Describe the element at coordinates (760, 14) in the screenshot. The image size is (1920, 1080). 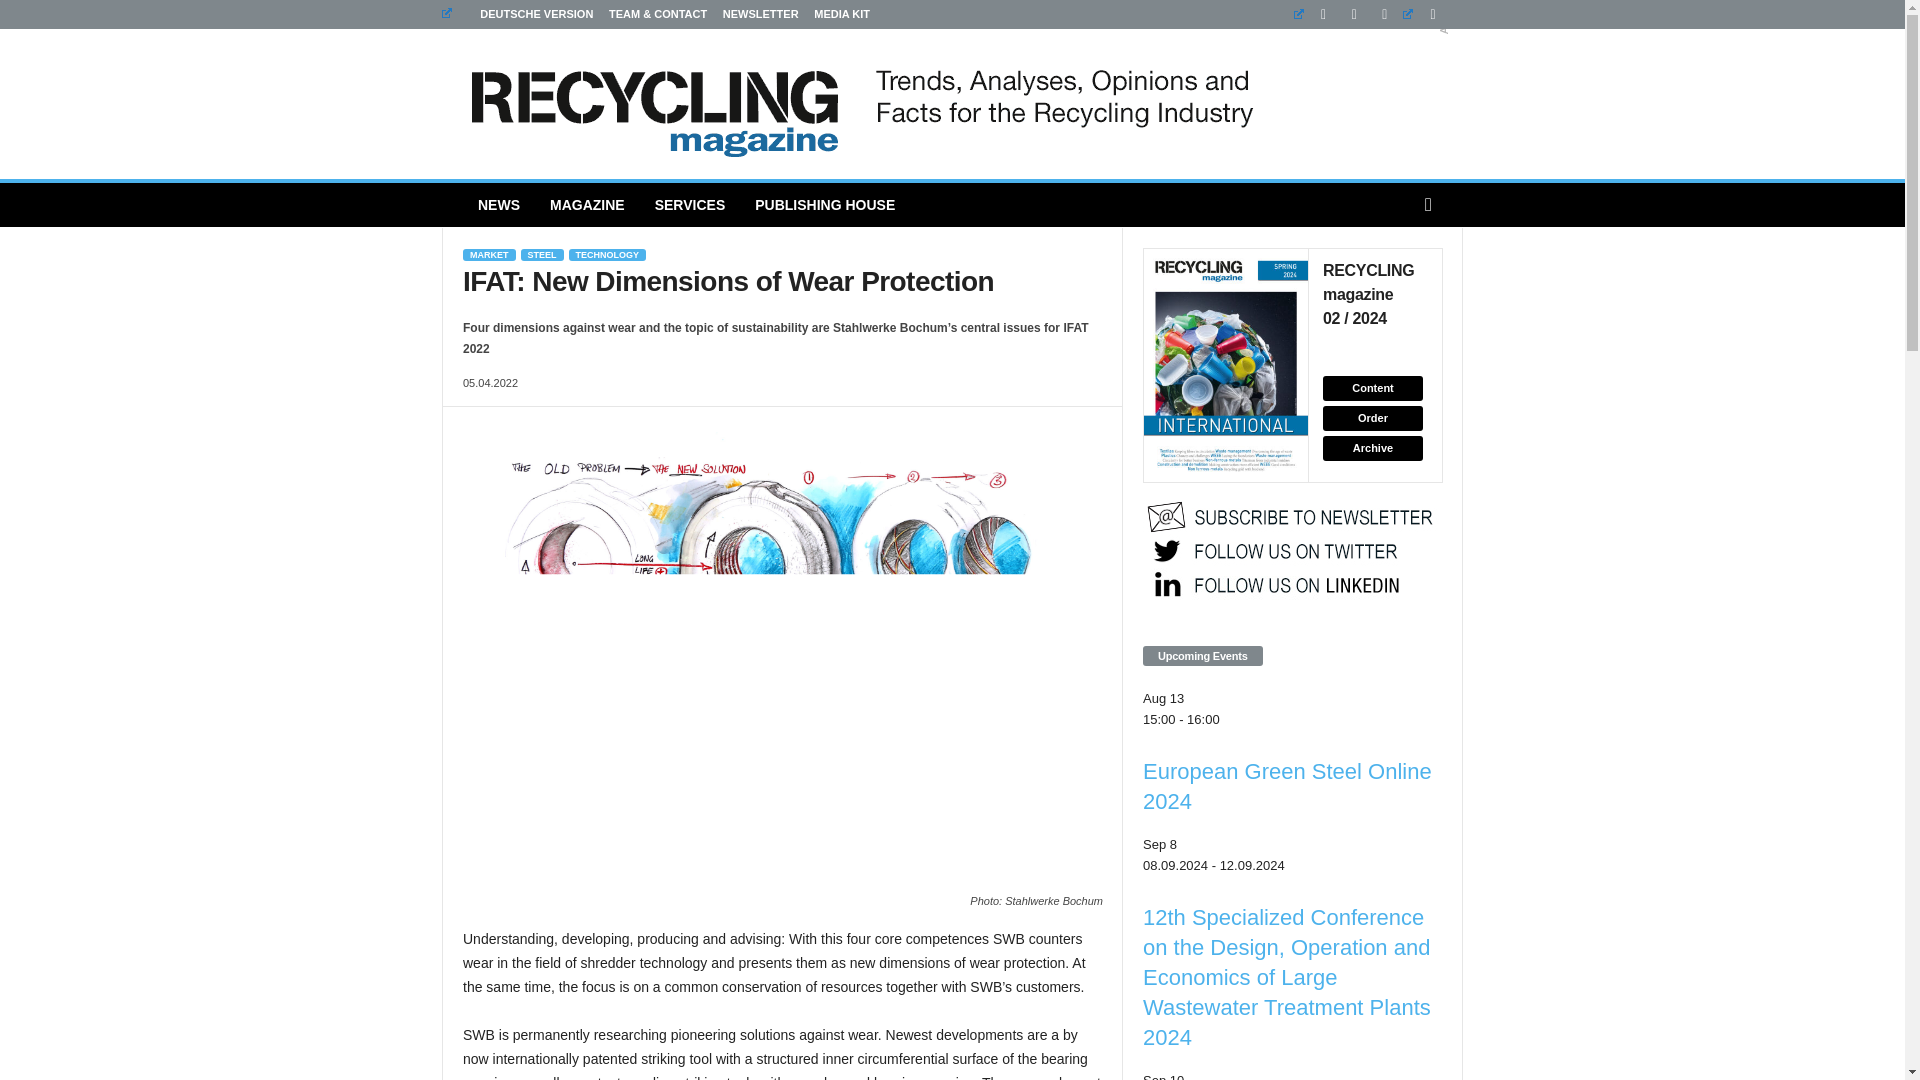
I see `NEWSLETTER` at that location.